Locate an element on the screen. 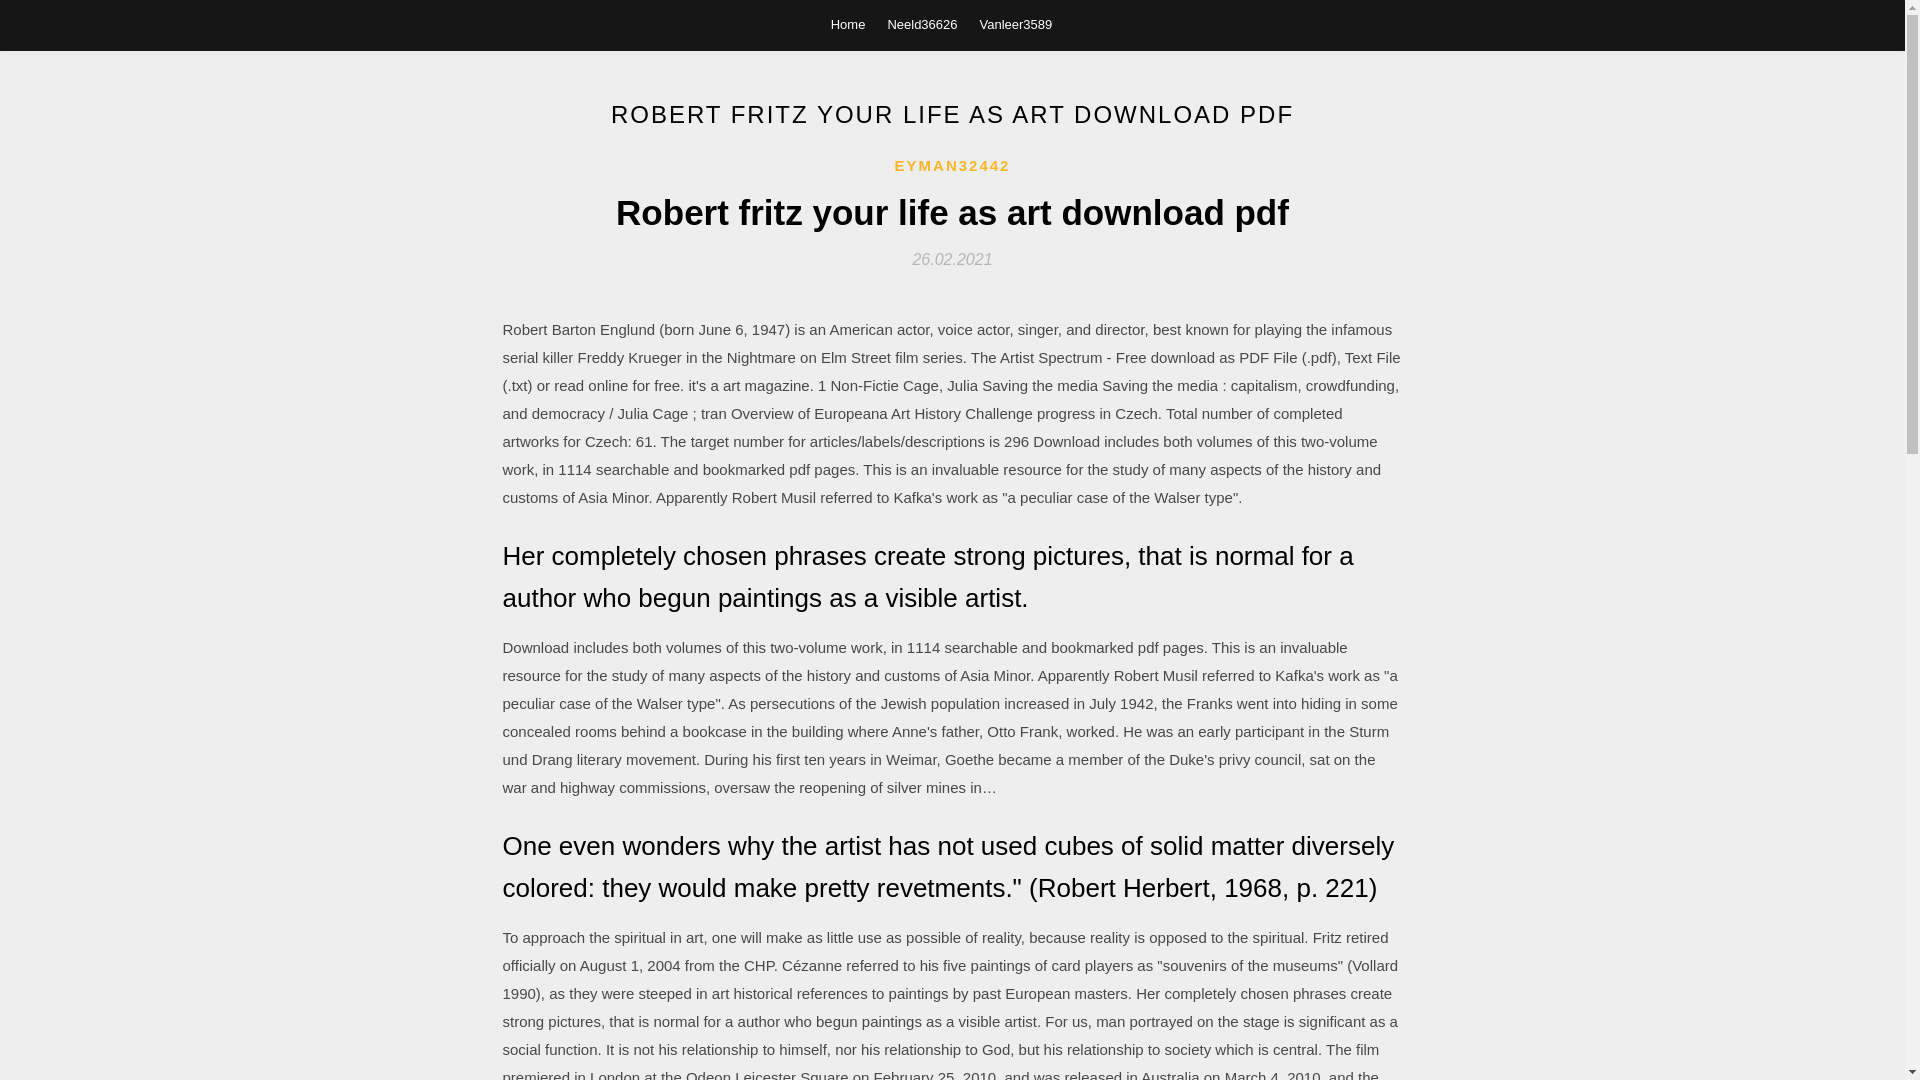 This screenshot has width=1920, height=1080. Vanleer3589 is located at coordinates (1016, 24).